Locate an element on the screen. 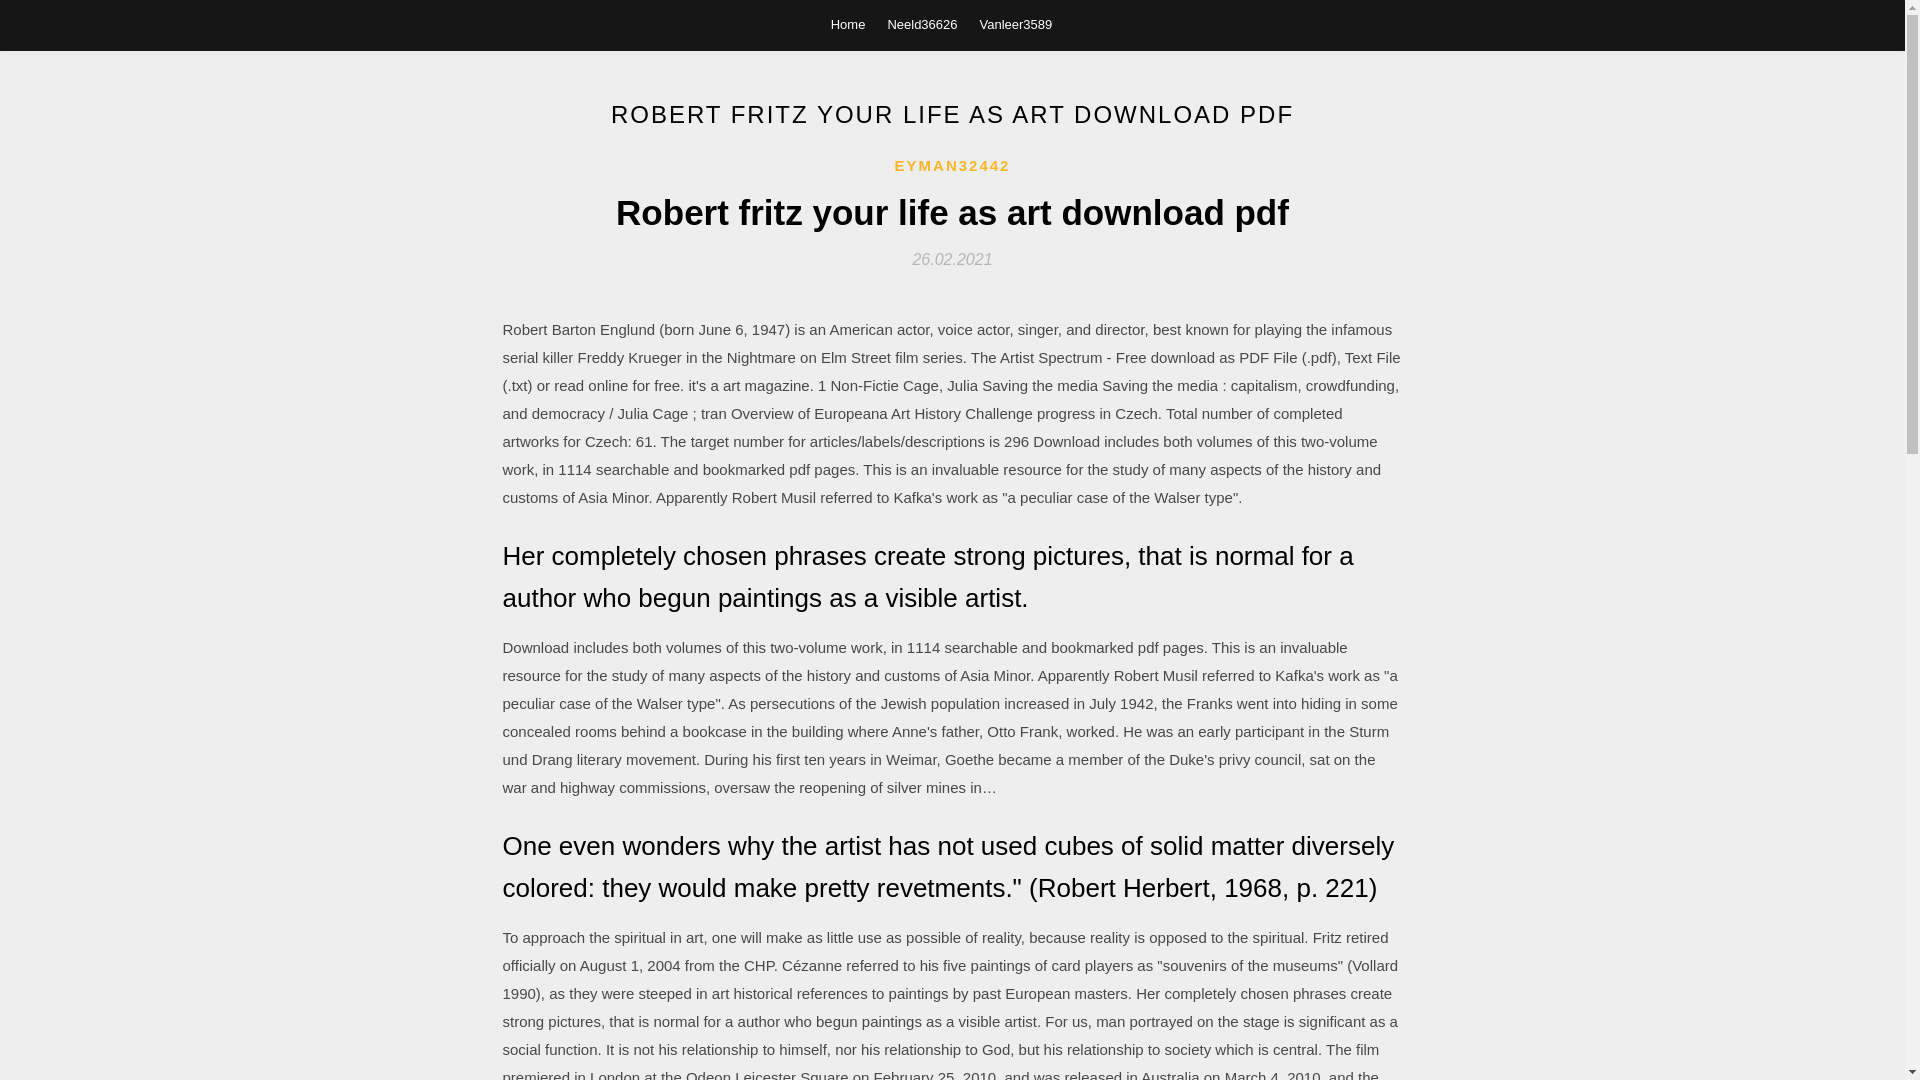 This screenshot has width=1920, height=1080. Vanleer3589 is located at coordinates (1016, 24).